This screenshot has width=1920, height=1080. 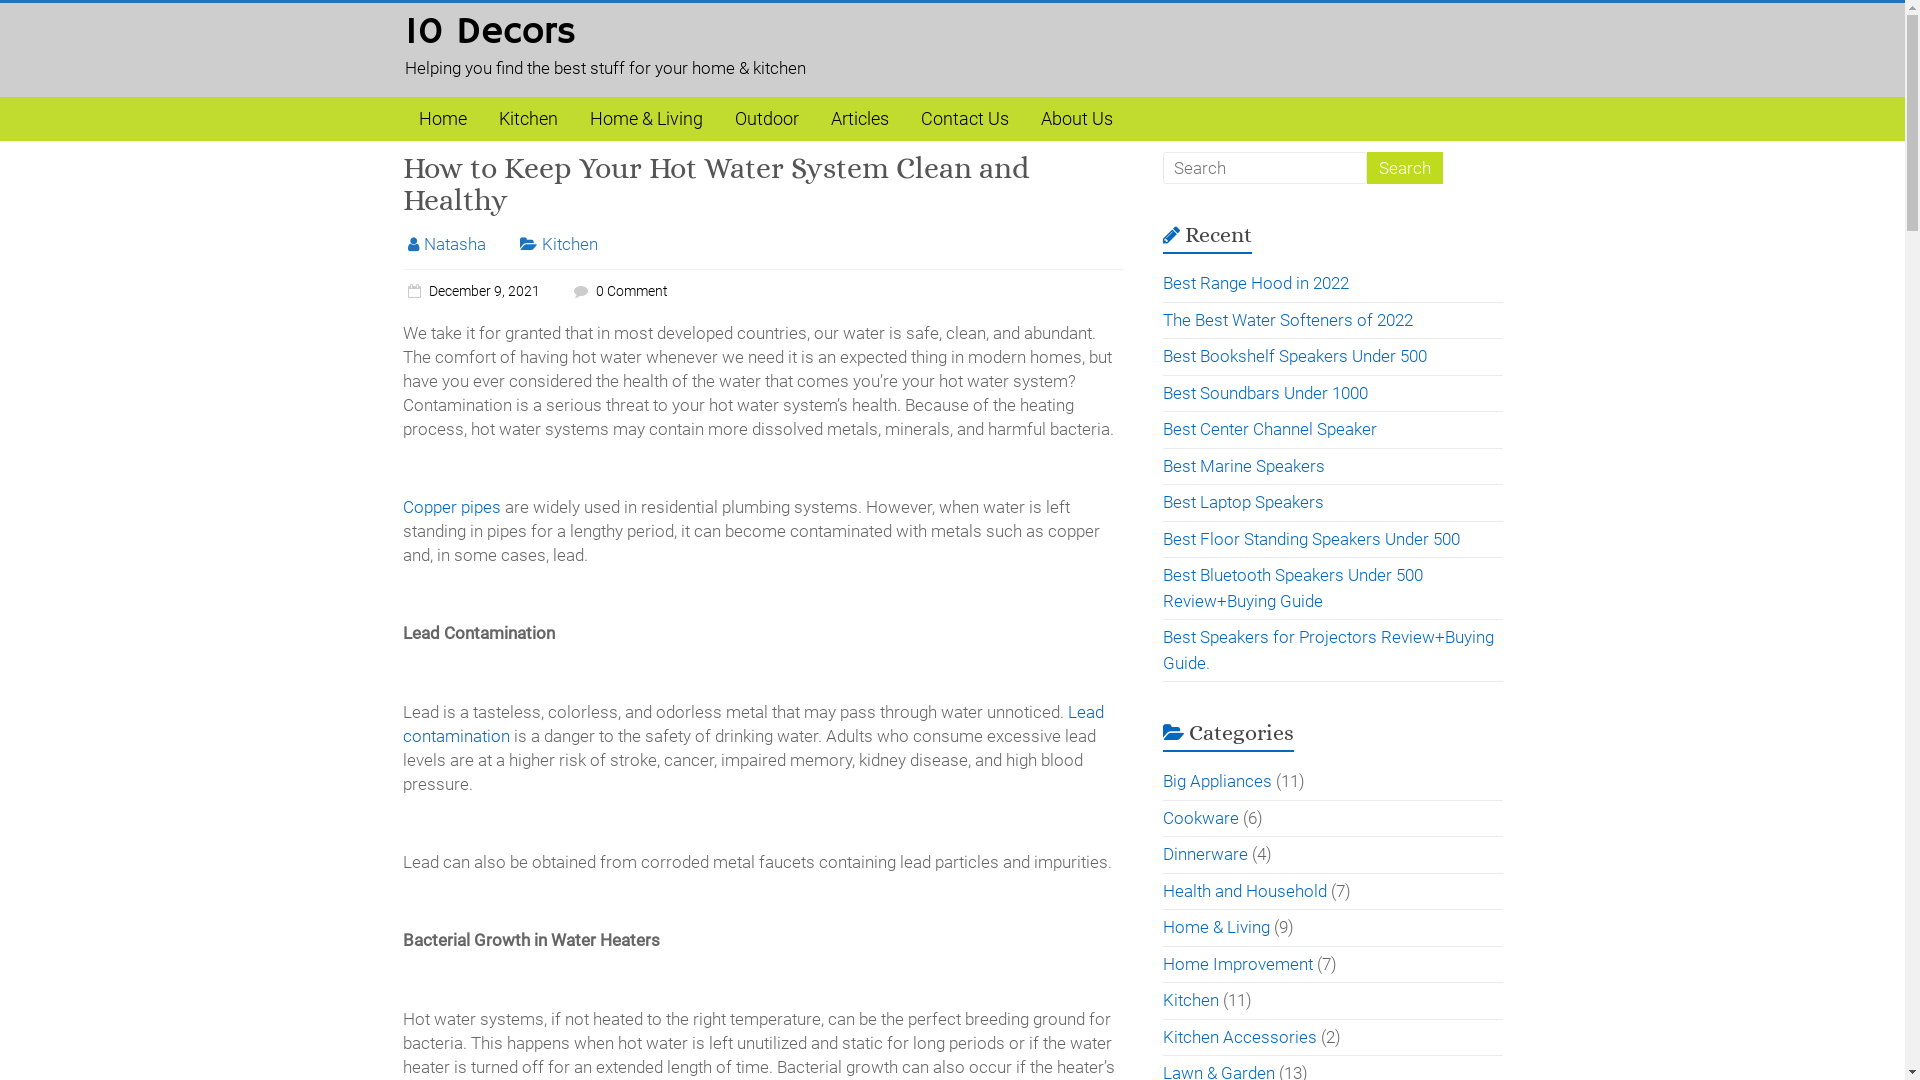 I want to click on 0 Comment, so click(x=618, y=291).